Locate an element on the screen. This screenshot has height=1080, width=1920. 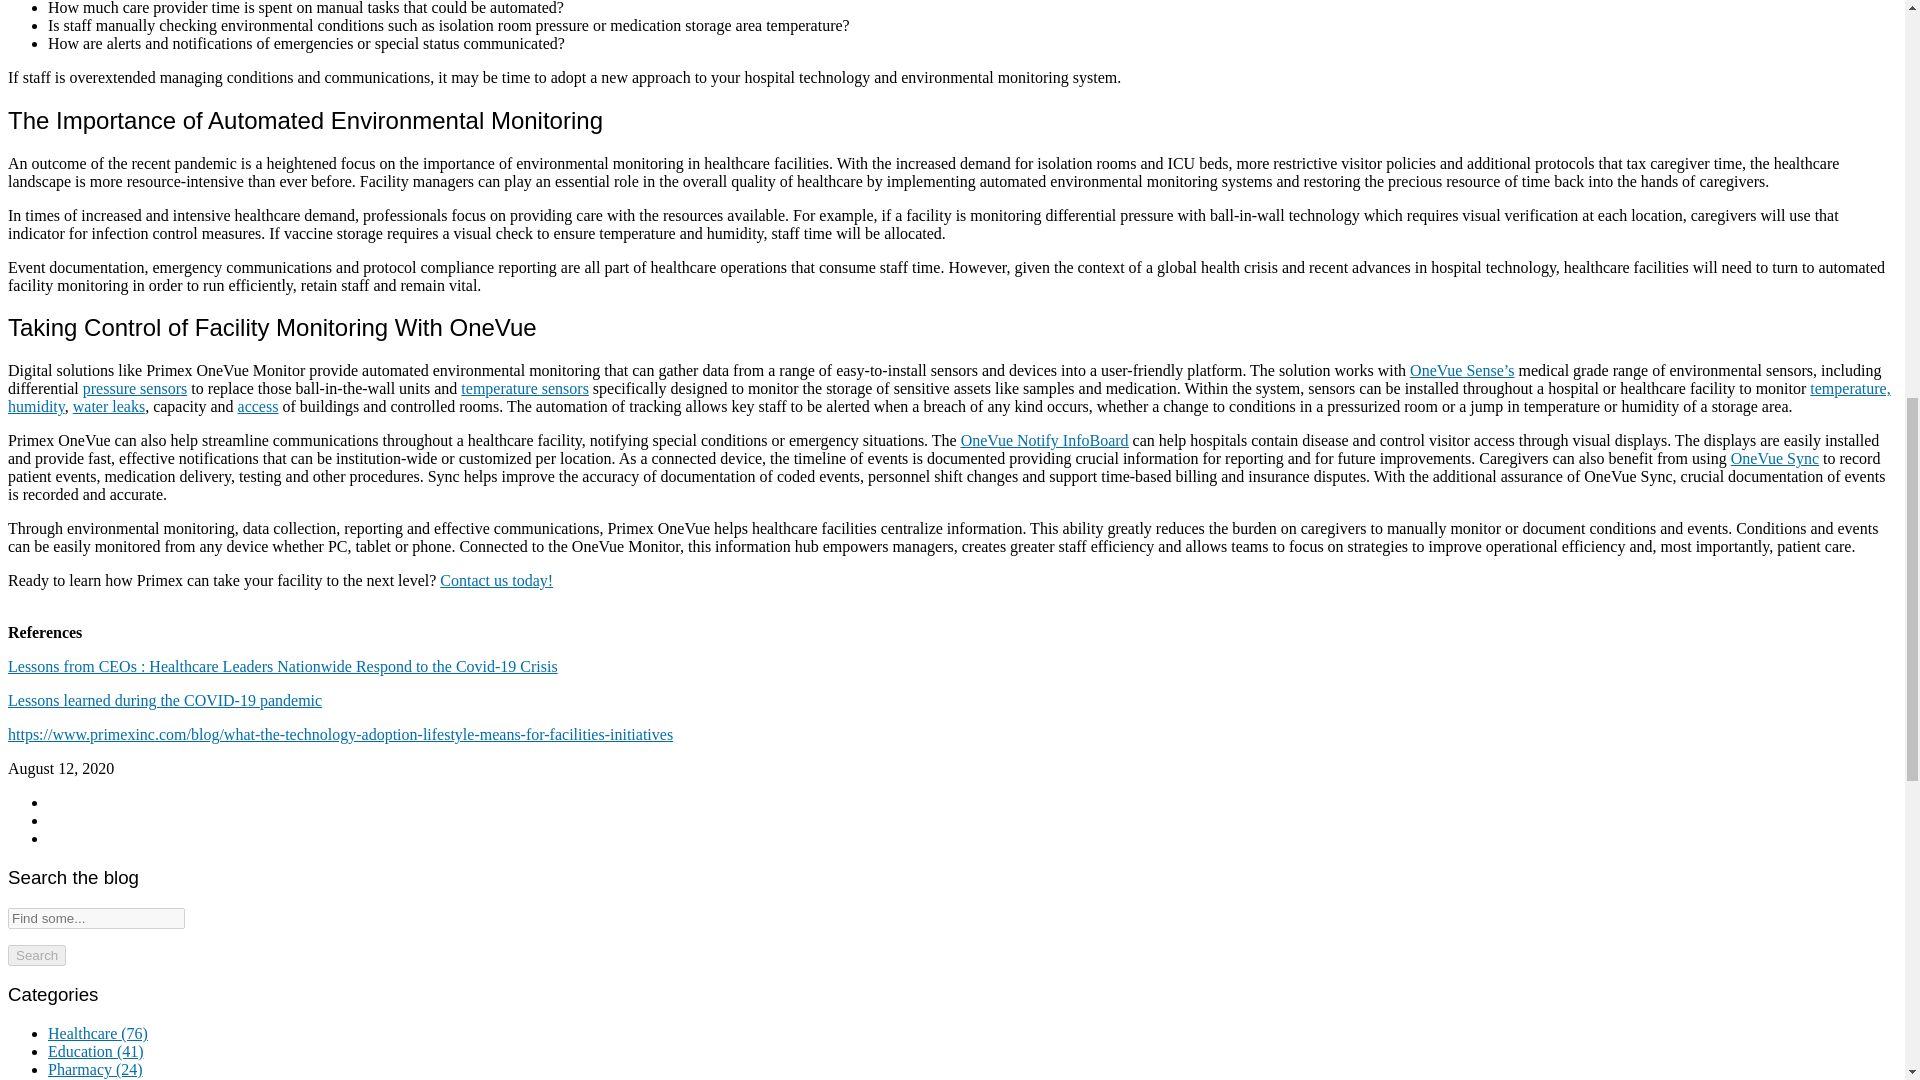
Healthcare is located at coordinates (98, 1033).